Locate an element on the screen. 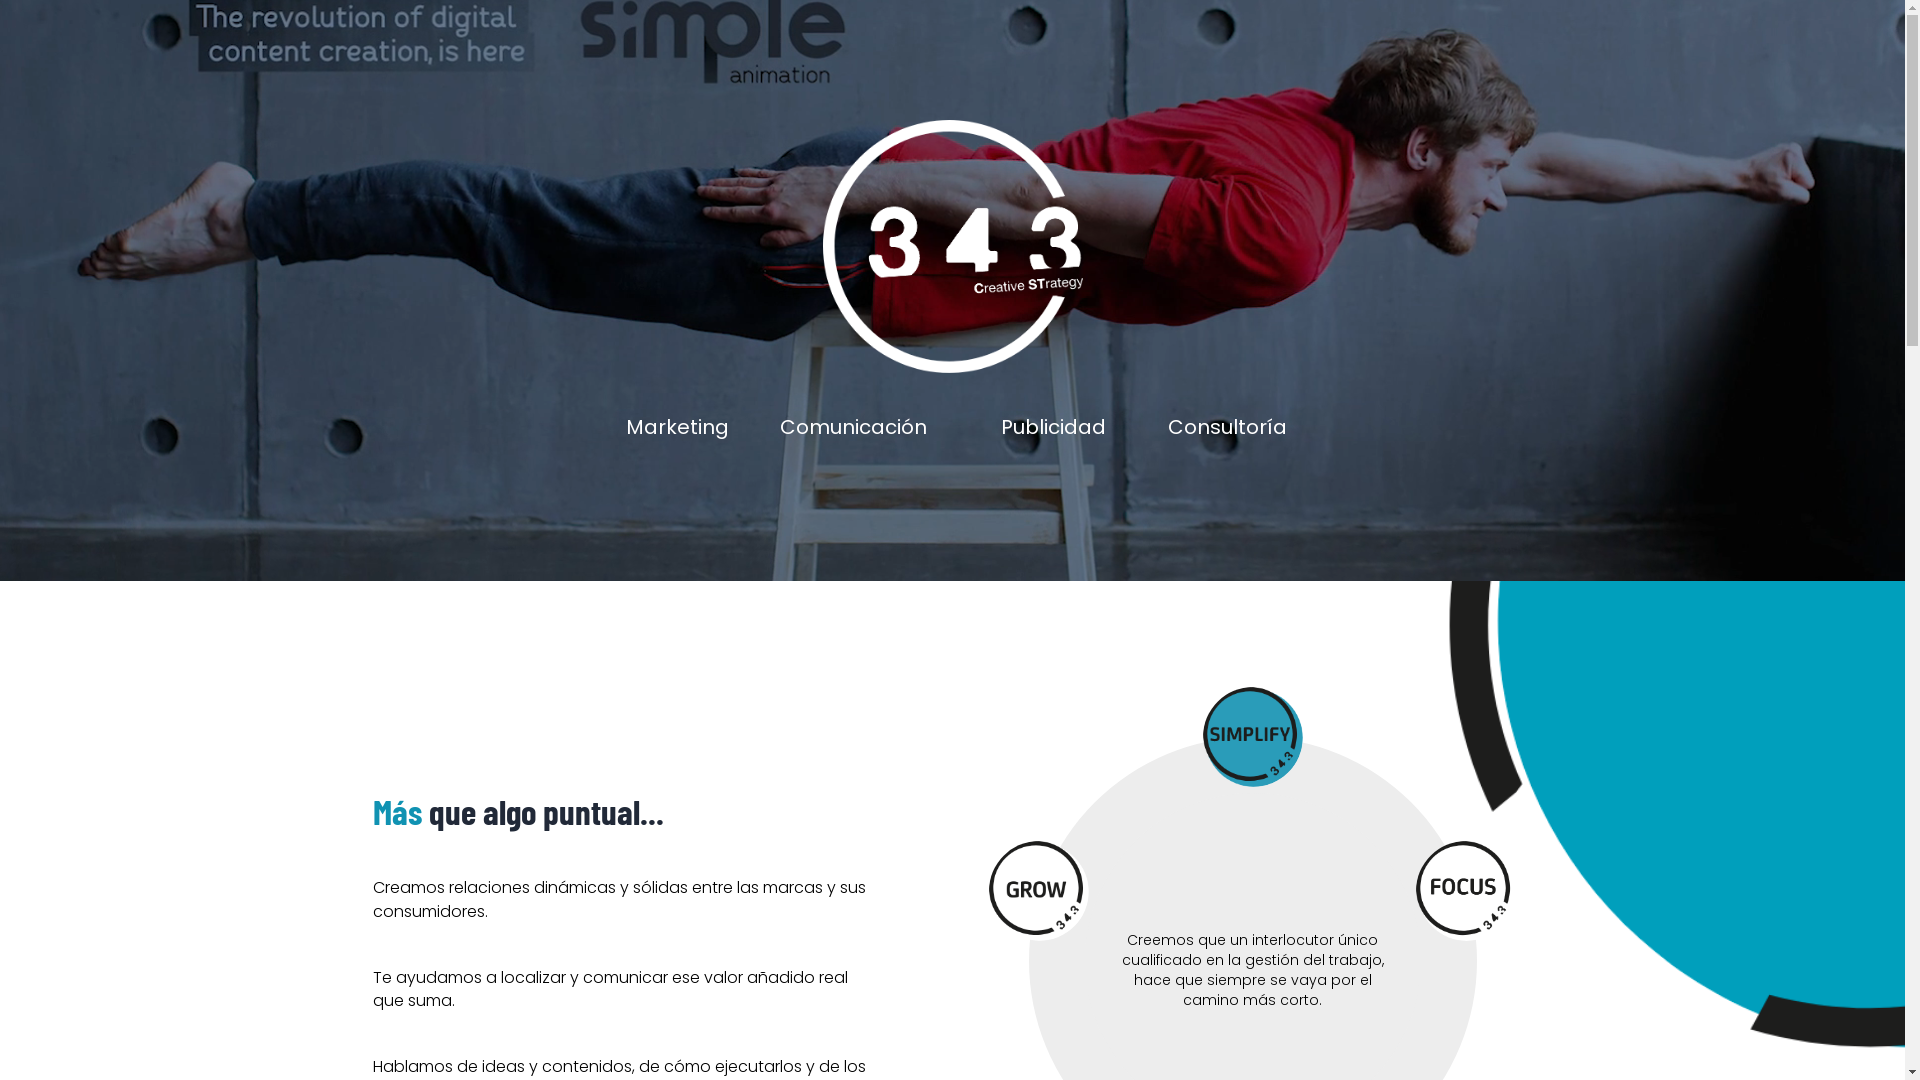 This screenshot has width=1920, height=1080. Grupo 6@2x is located at coordinates (952, 246).